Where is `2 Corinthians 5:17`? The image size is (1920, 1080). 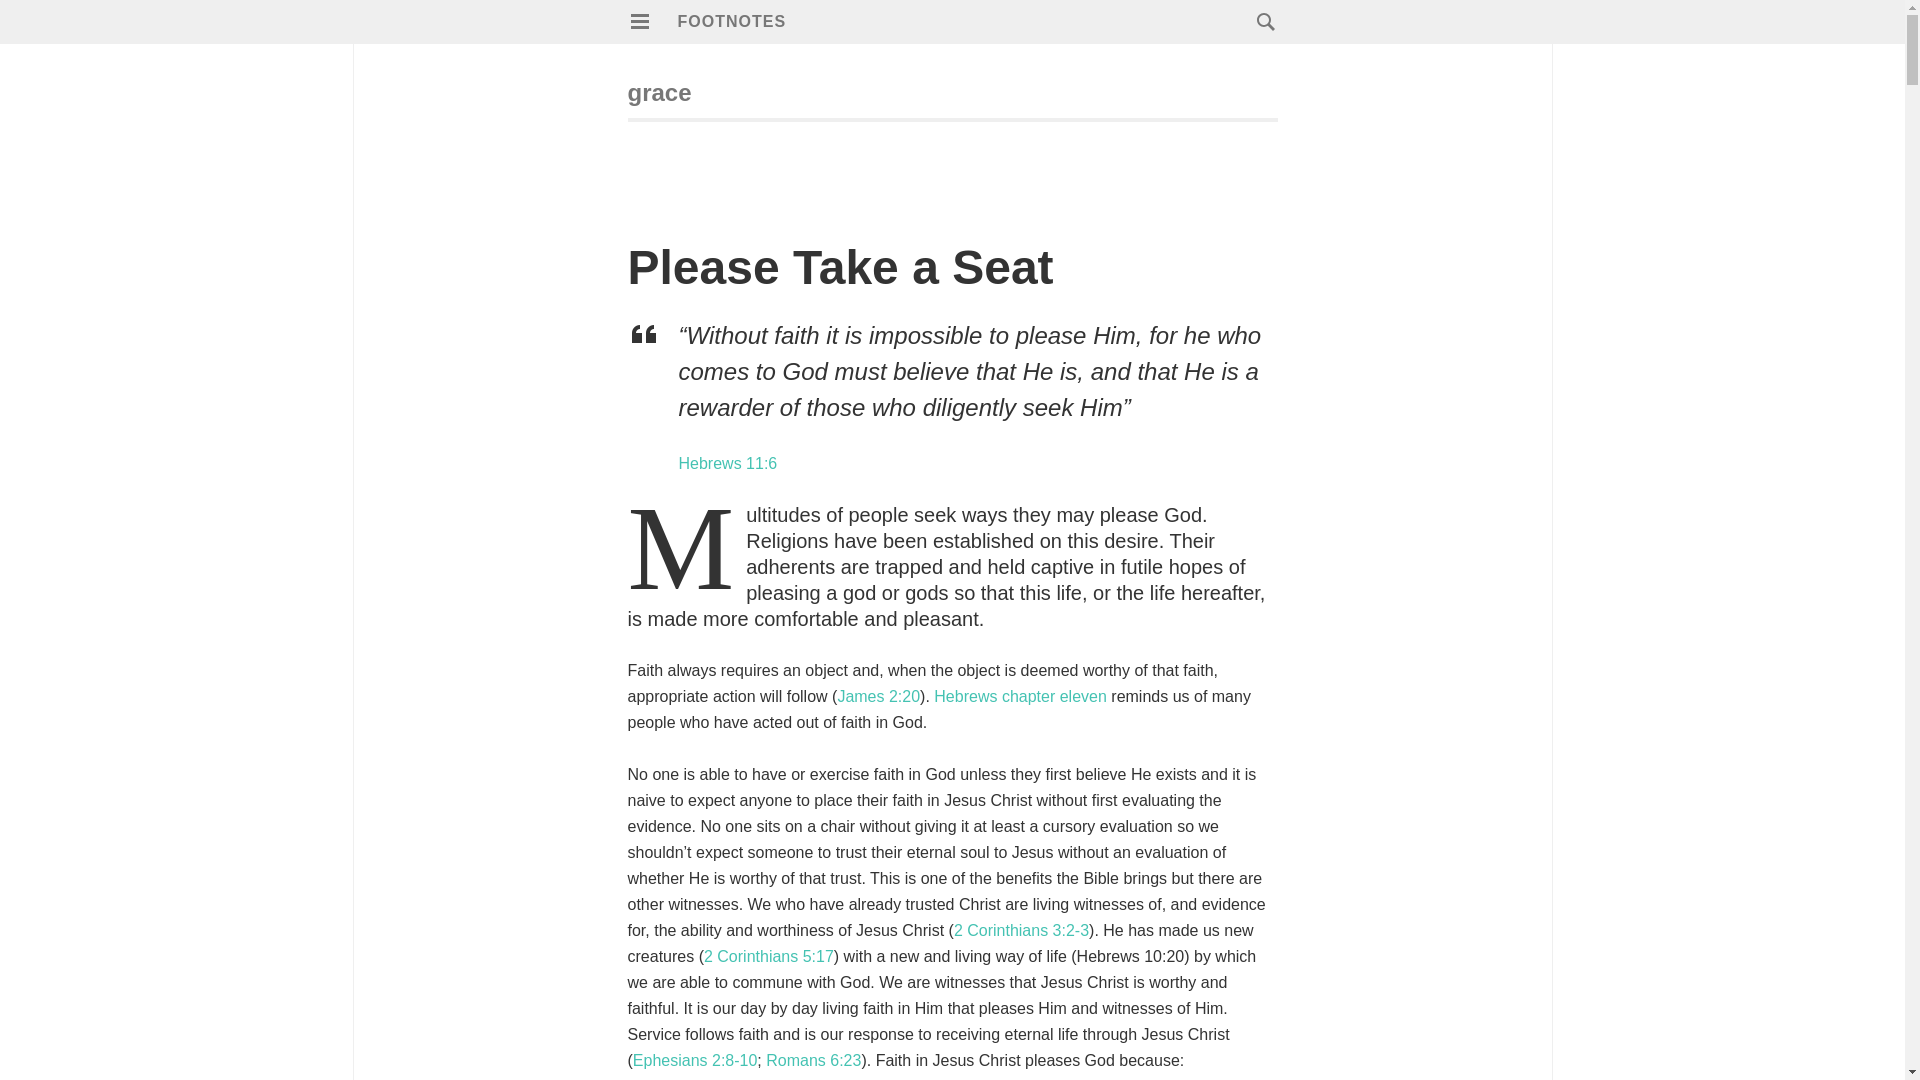 2 Corinthians 5:17 is located at coordinates (768, 956).